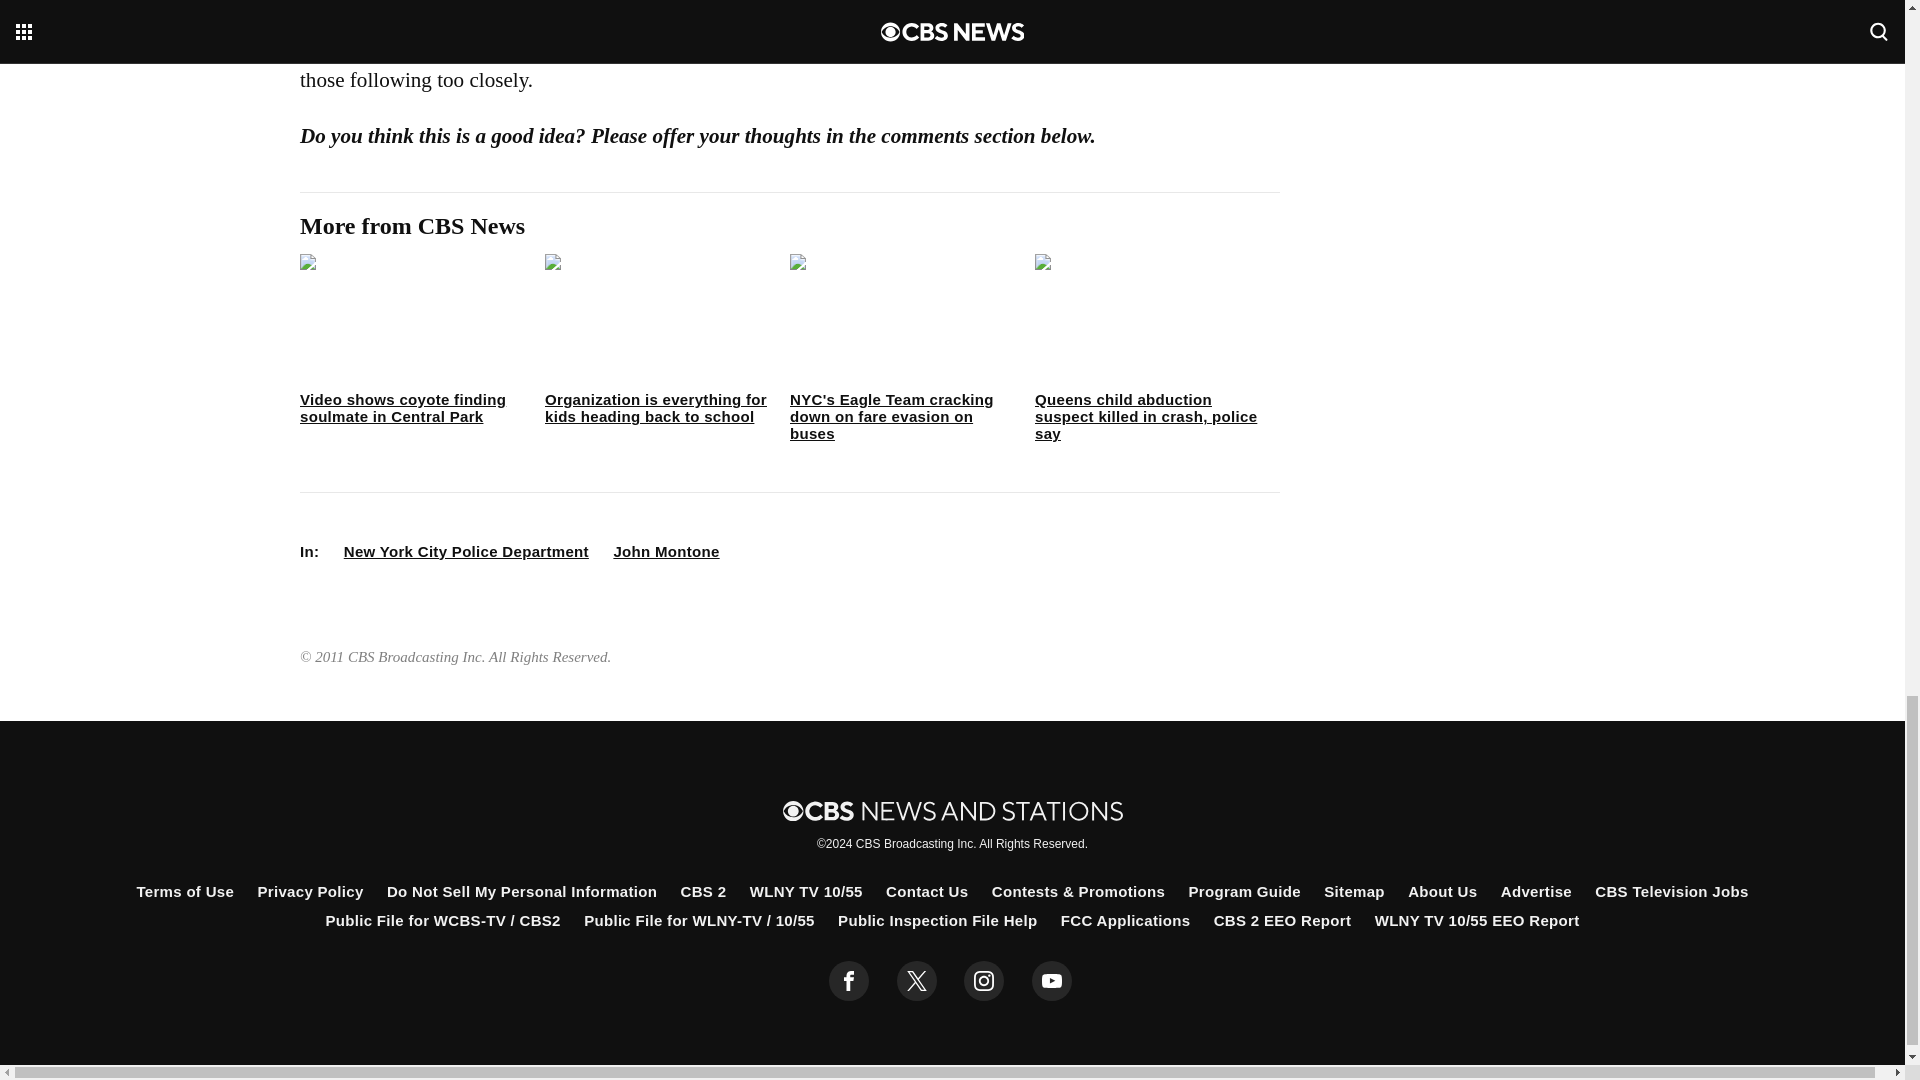 The image size is (1920, 1080). Describe the element at coordinates (984, 981) in the screenshot. I see `instagram` at that location.